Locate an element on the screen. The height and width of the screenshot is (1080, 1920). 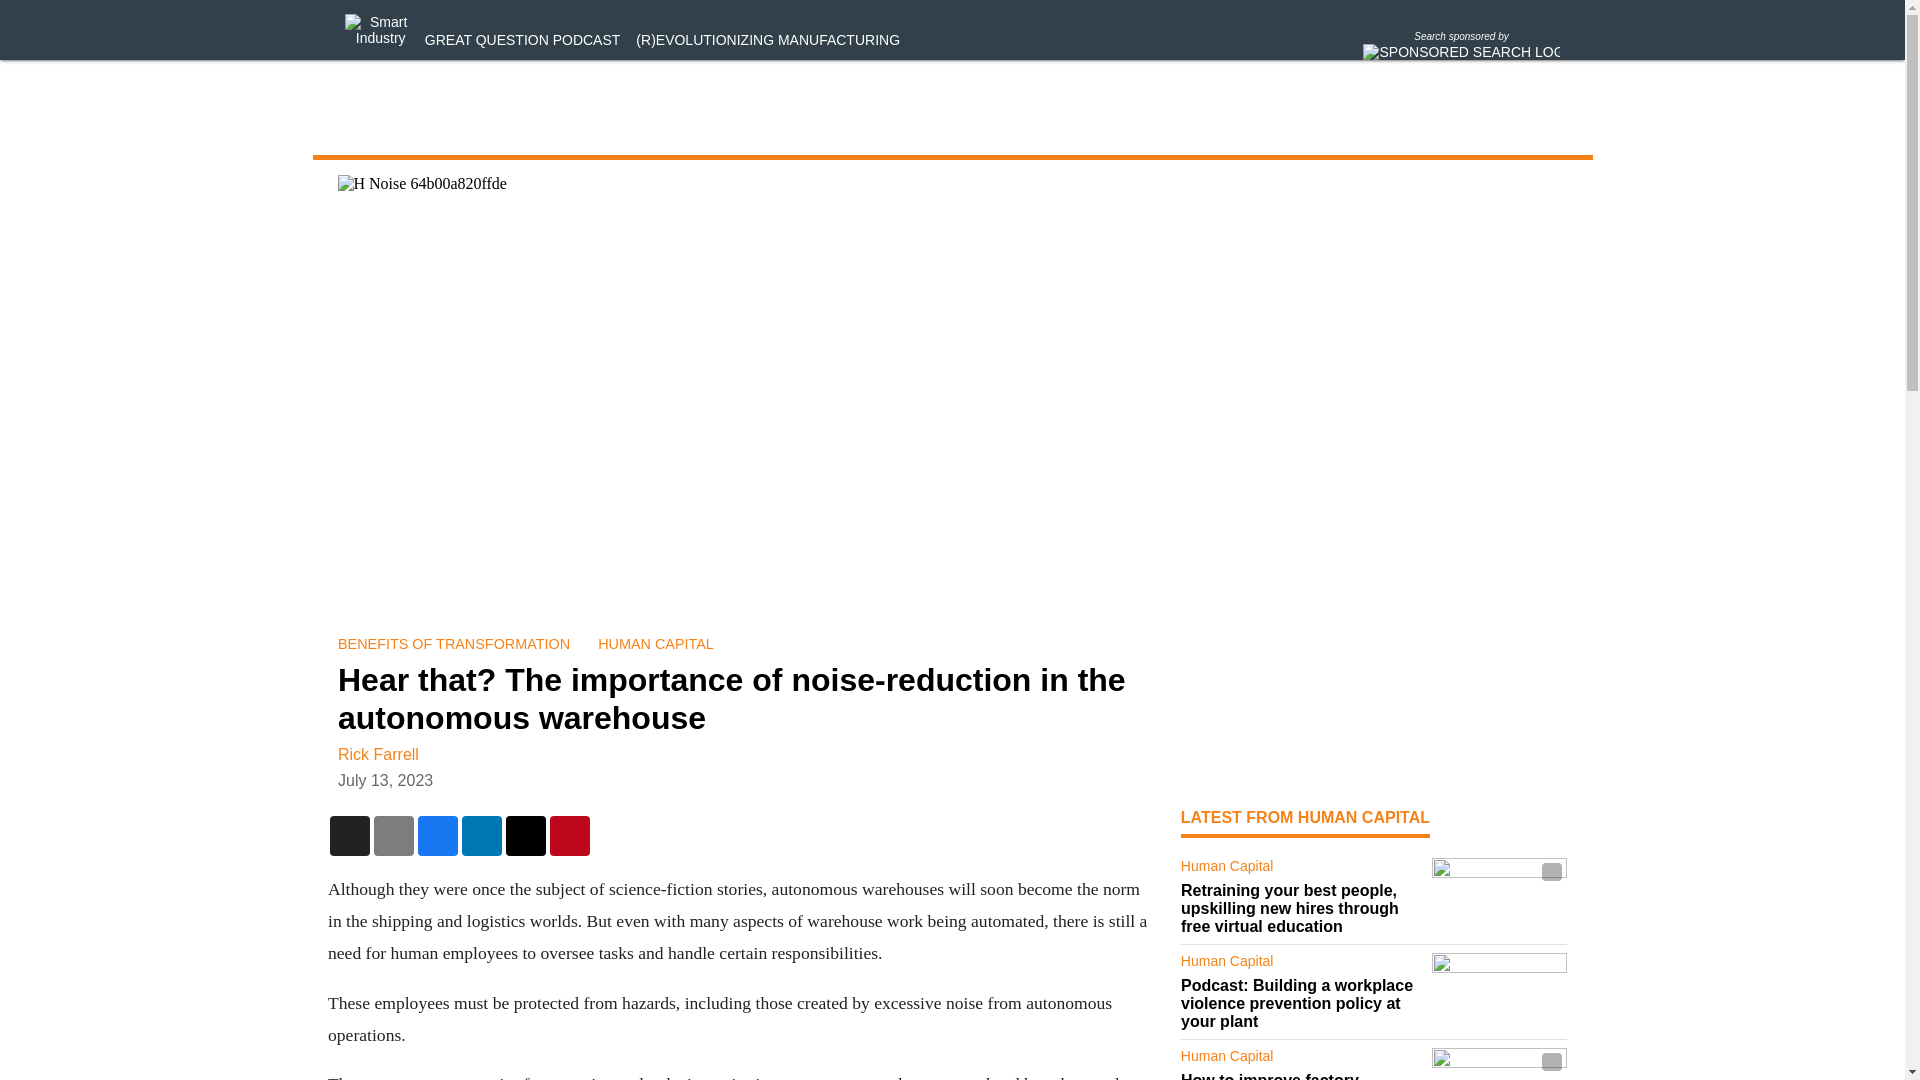
HUMAN CAPITAL is located at coordinates (656, 644).